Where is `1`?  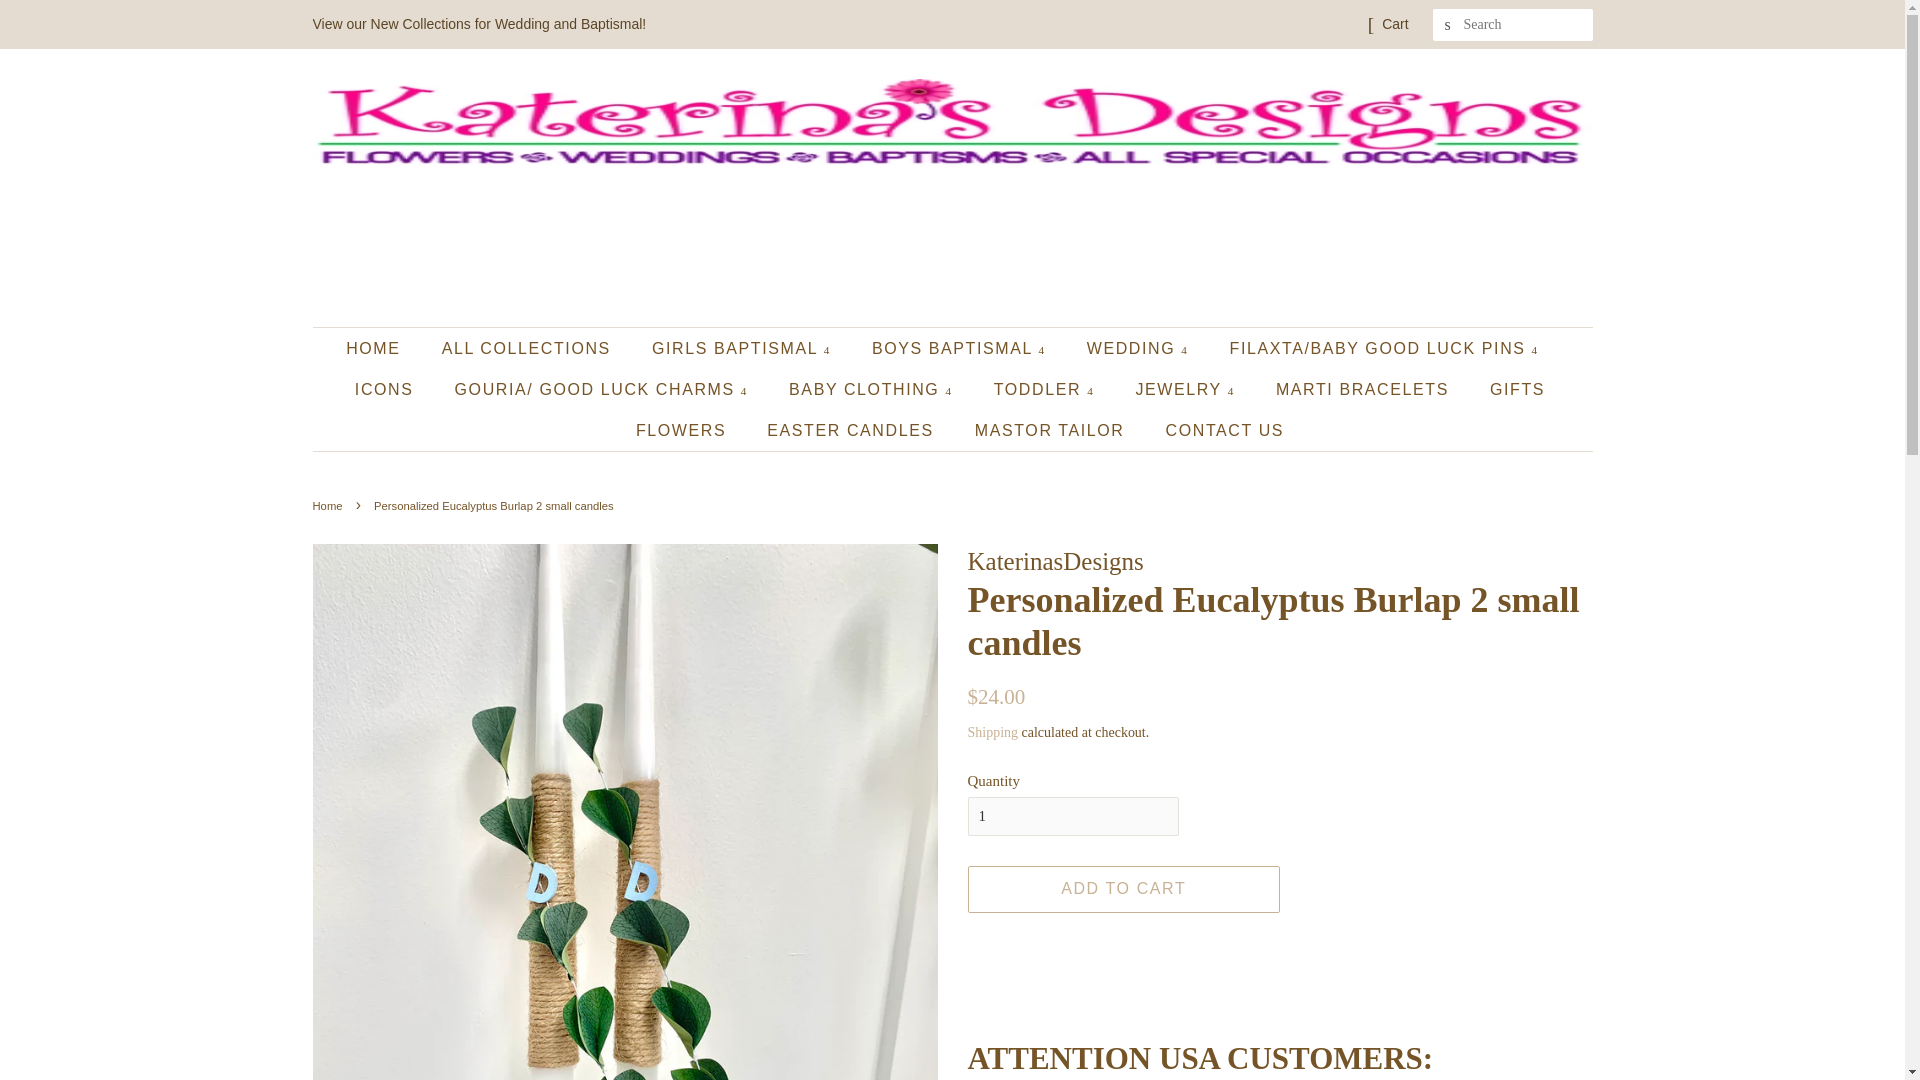
1 is located at coordinates (1072, 816).